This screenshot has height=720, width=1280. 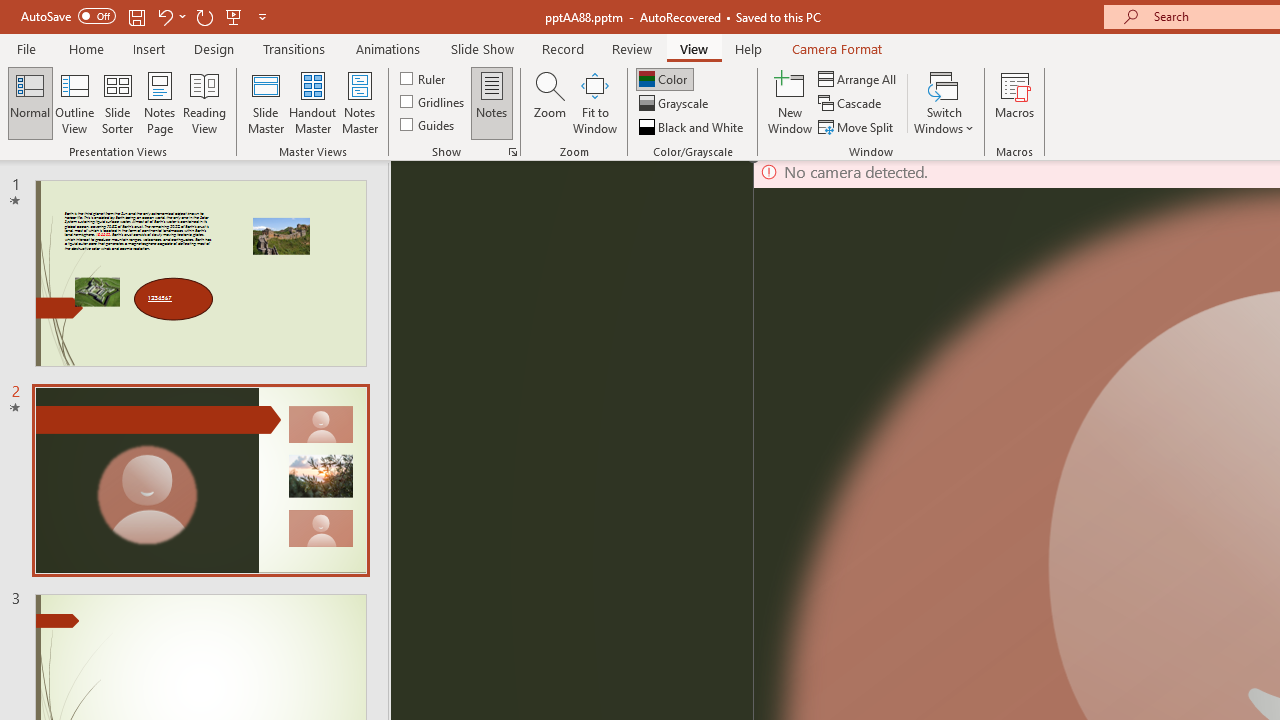 What do you see at coordinates (214, 48) in the screenshot?
I see `Design` at bounding box center [214, 48].